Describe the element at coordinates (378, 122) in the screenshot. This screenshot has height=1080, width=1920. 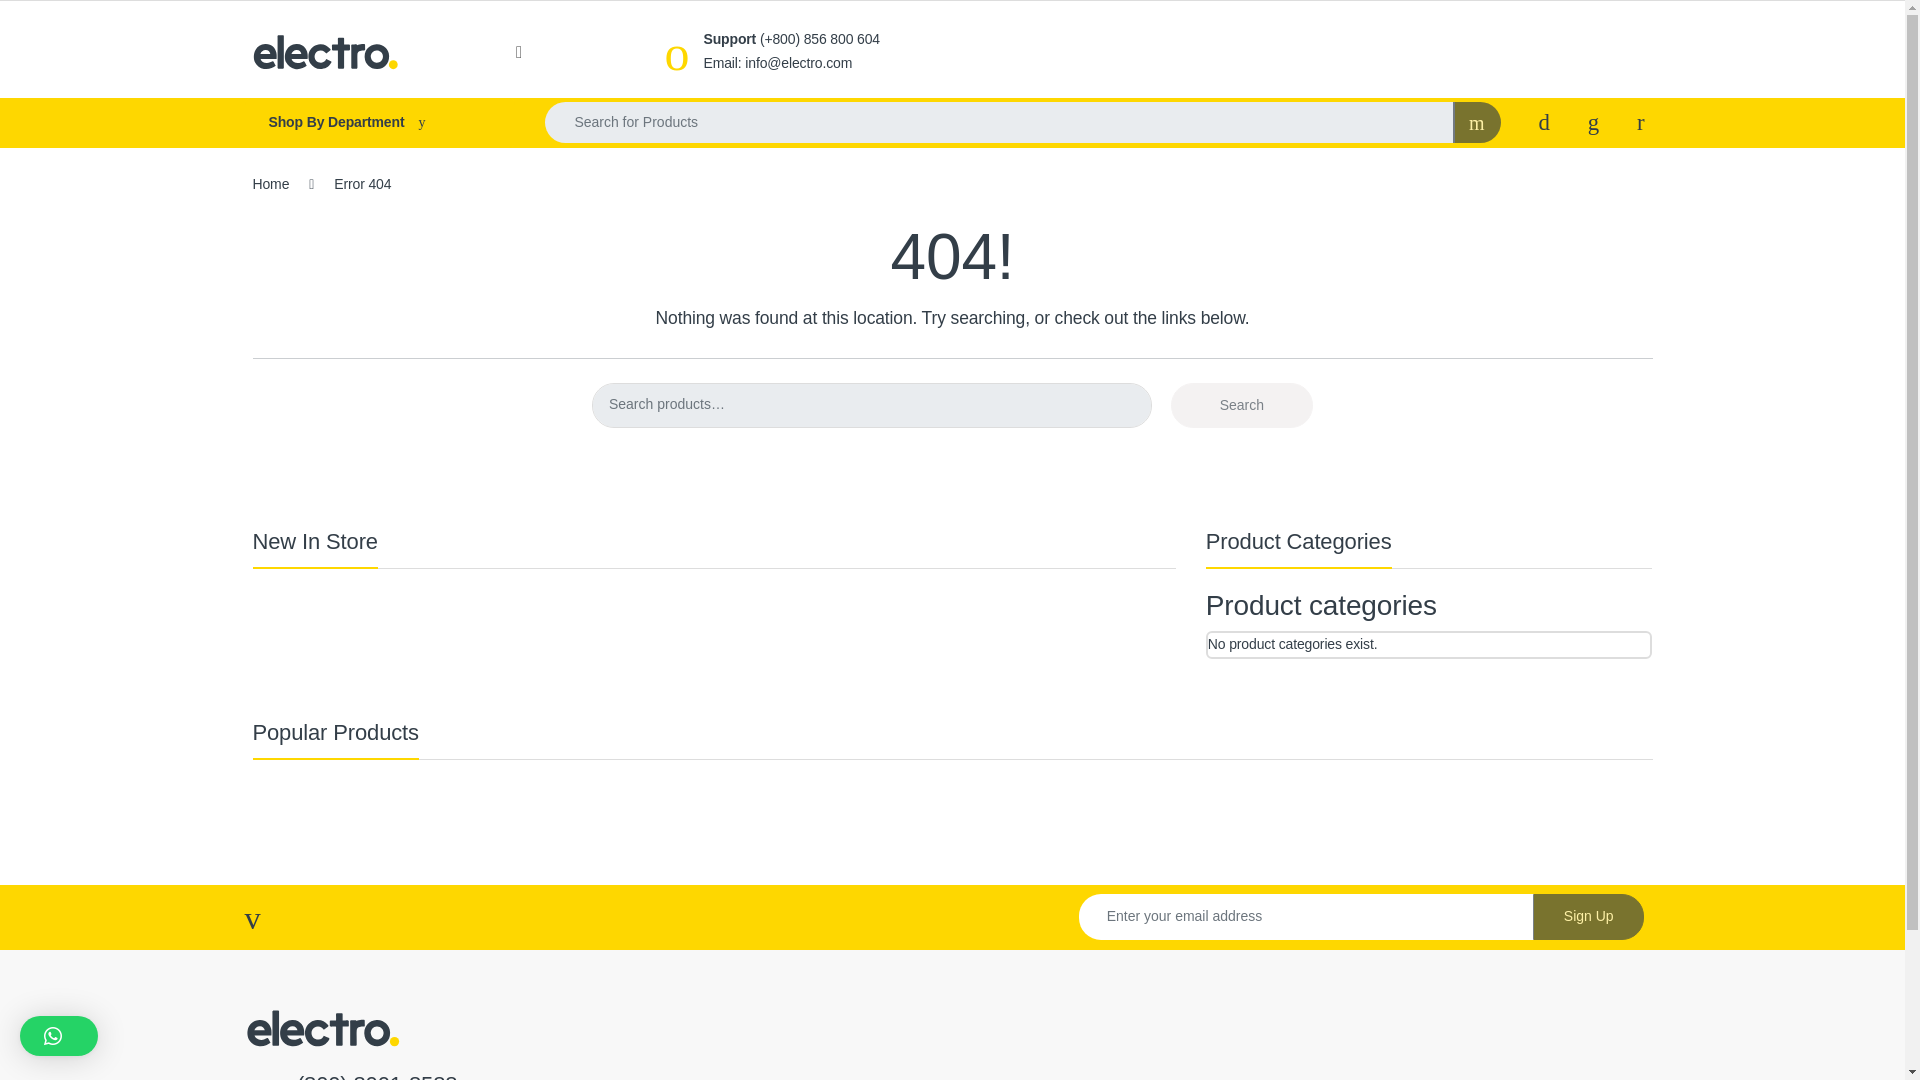
I see `Shop By Department` at that location.